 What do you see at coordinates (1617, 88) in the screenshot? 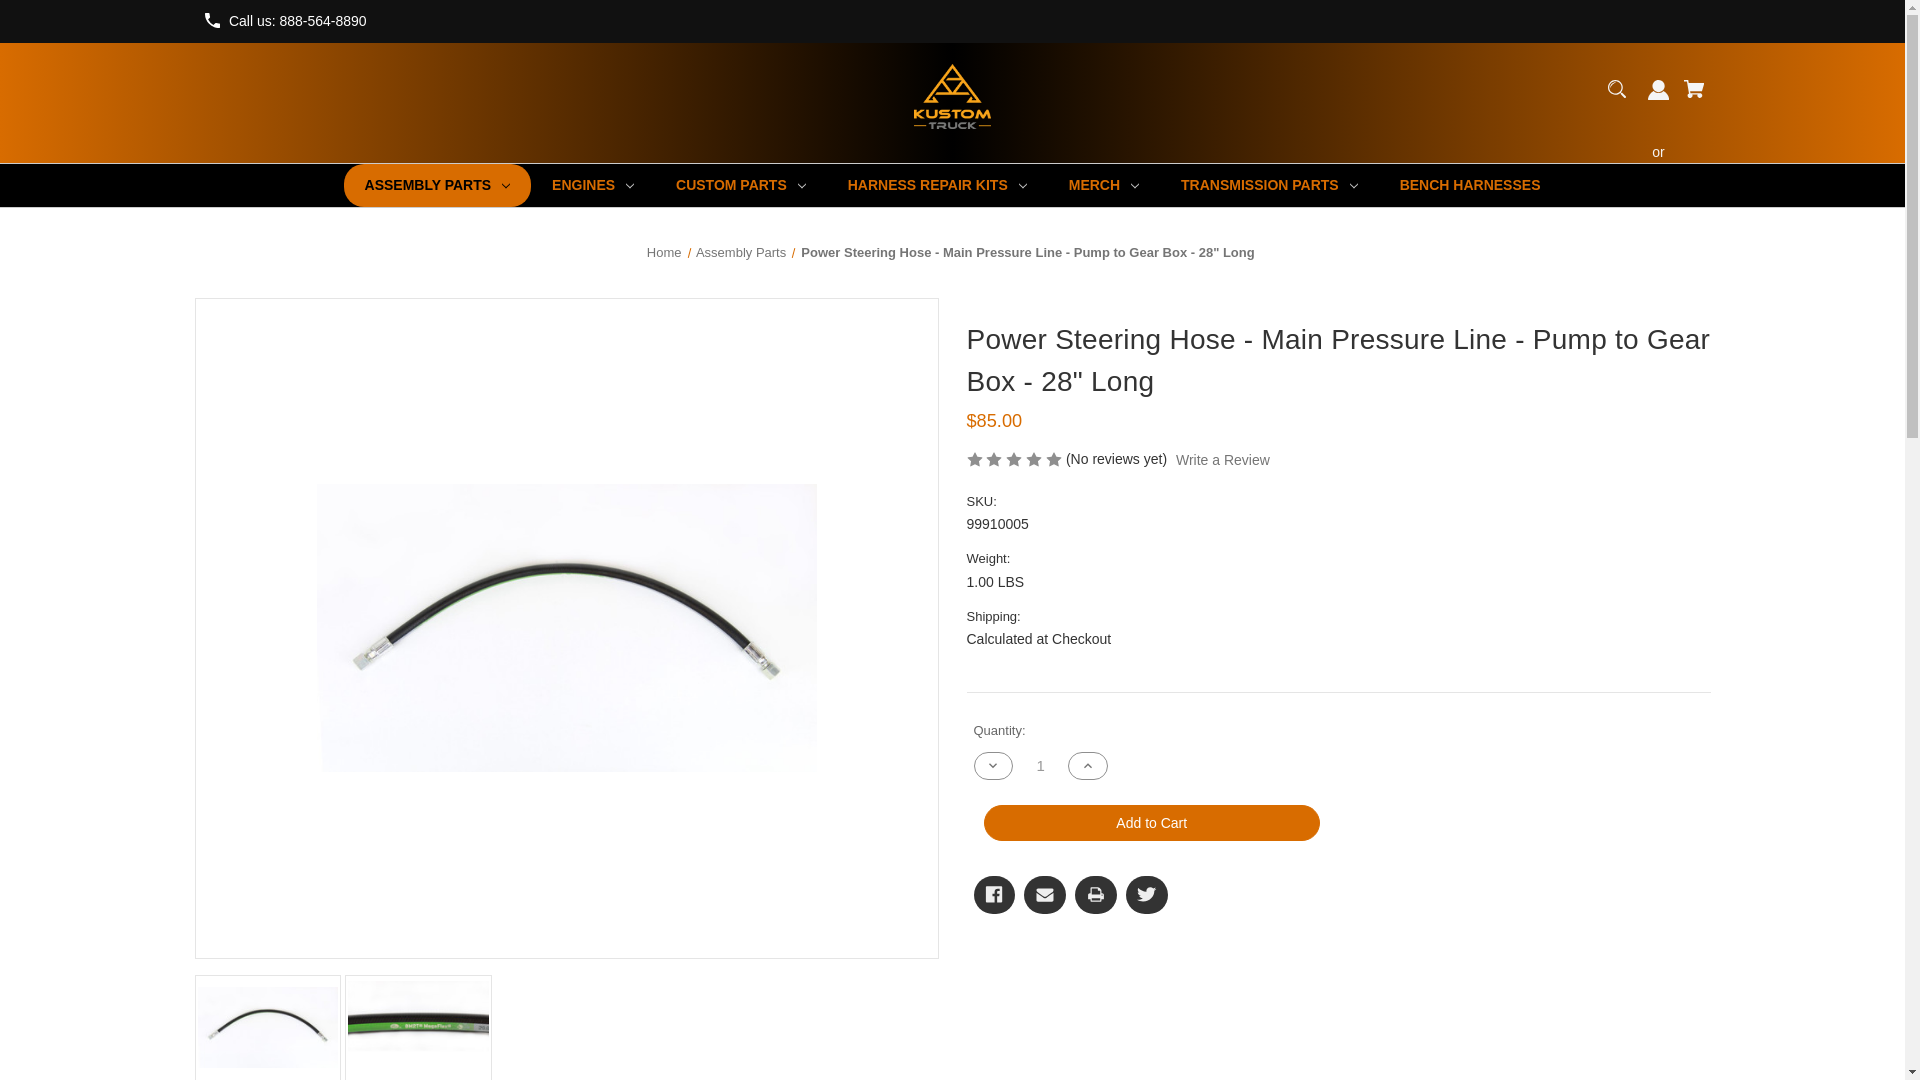
I see `MAGNIFYING GLASS IMAGE LARGE RED CIRCLE WITH A BLACK BORDER` at bounding box center [1617, 88].